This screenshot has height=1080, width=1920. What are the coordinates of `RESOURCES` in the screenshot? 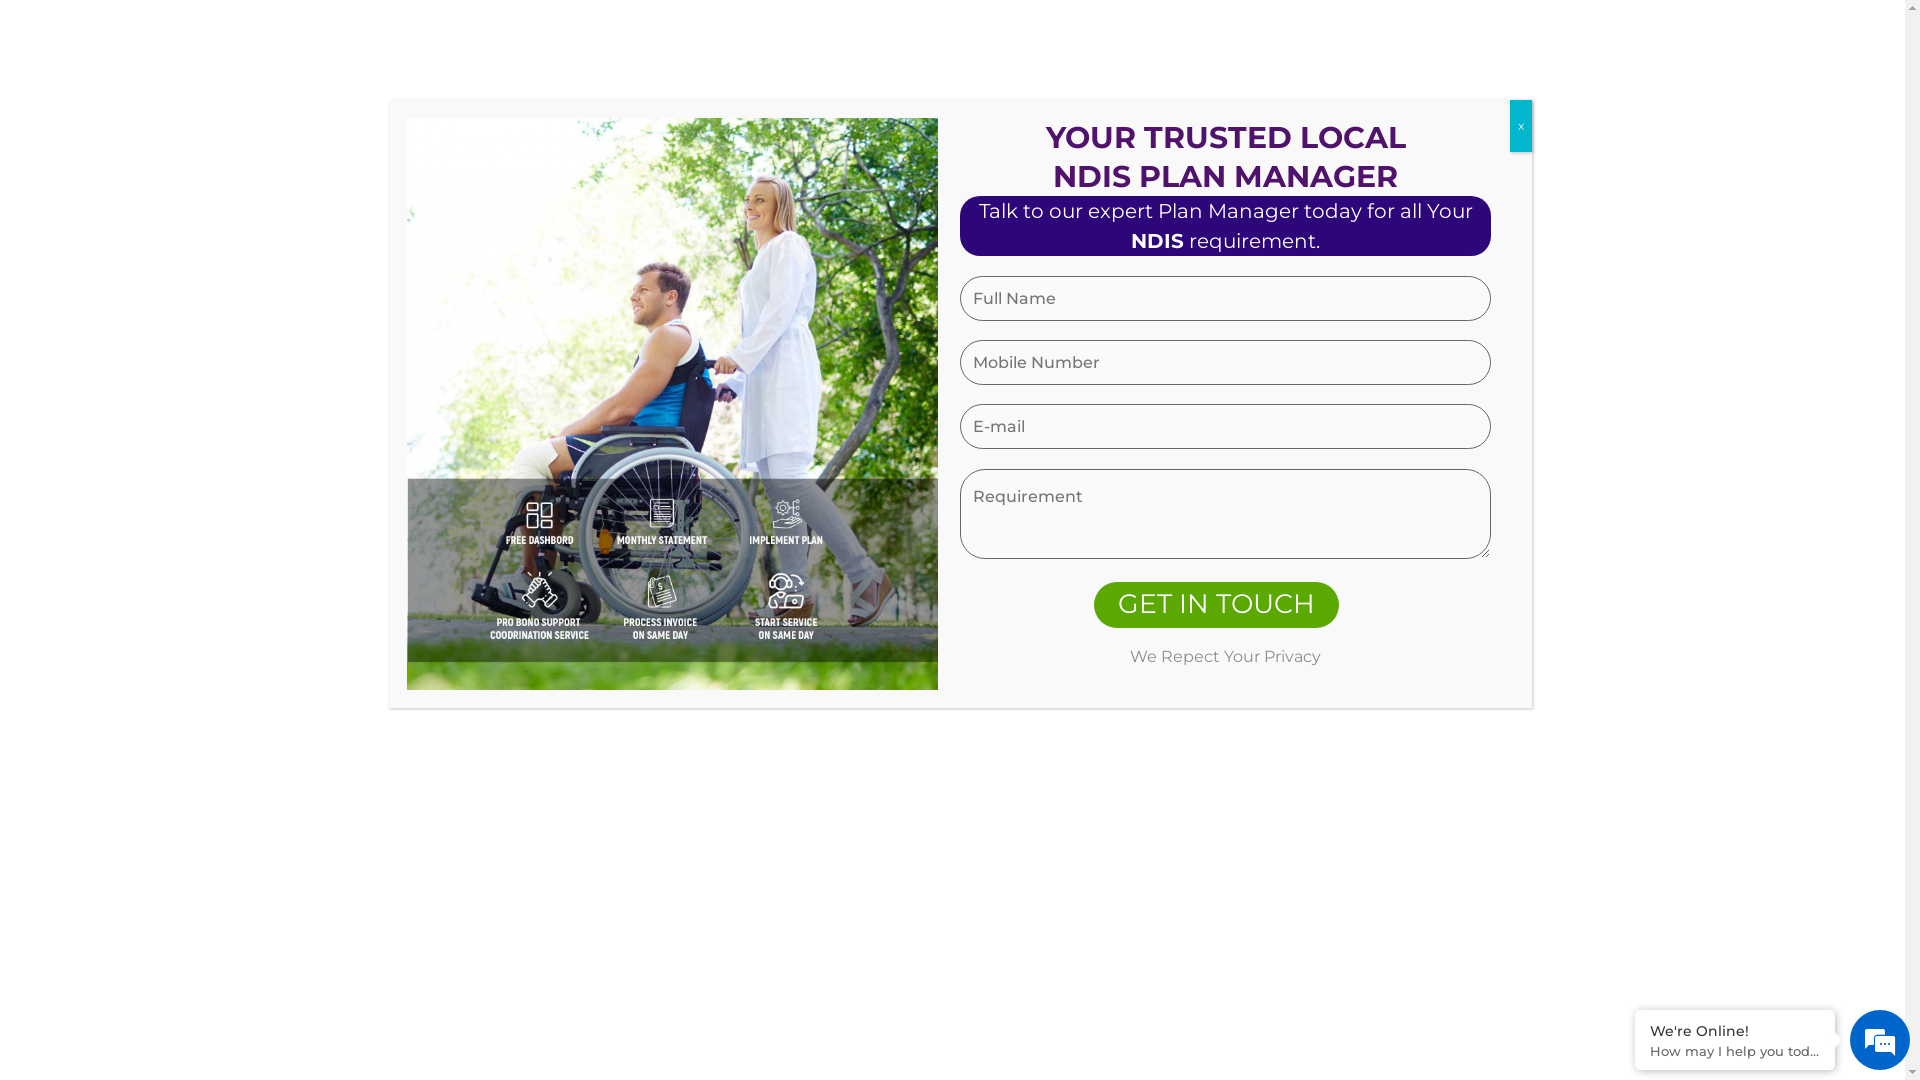 It's located at (1196, 103).